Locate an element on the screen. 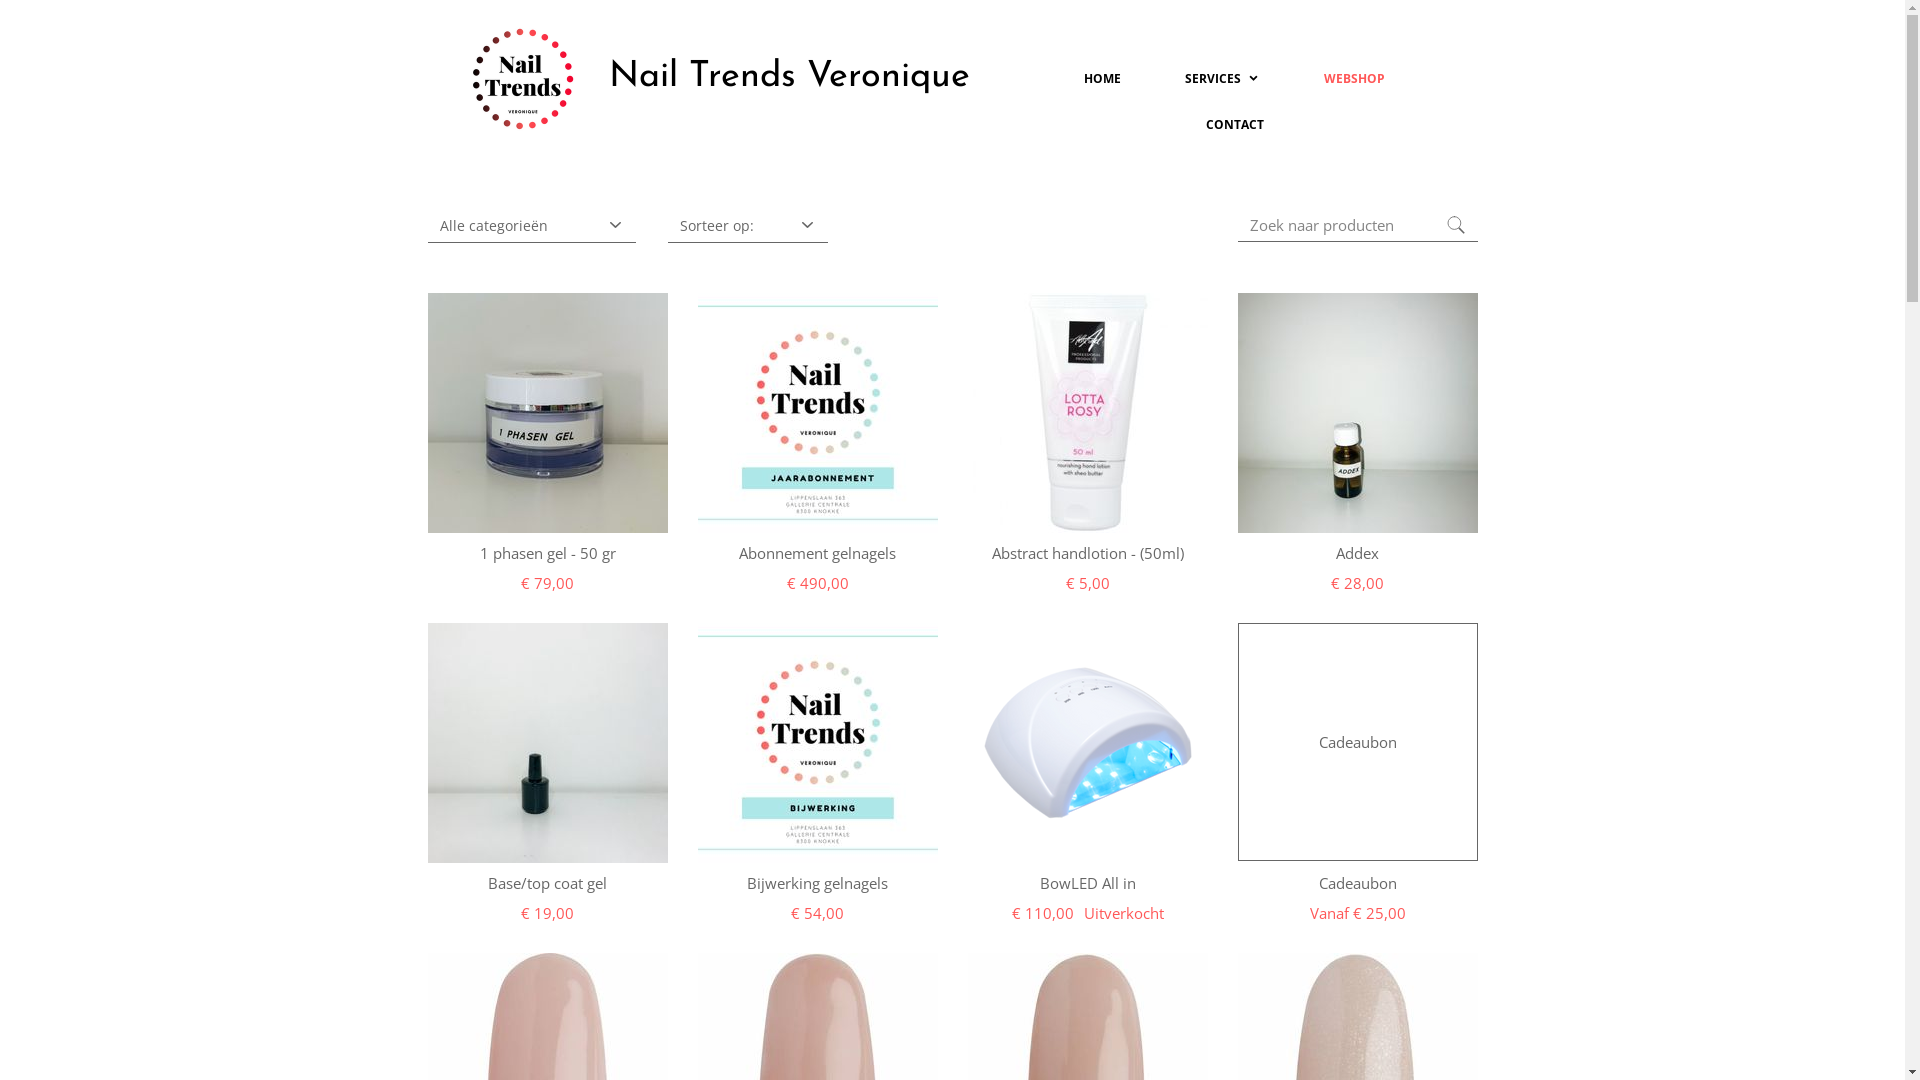  CONTACT is located at coordinates (1235, 125).